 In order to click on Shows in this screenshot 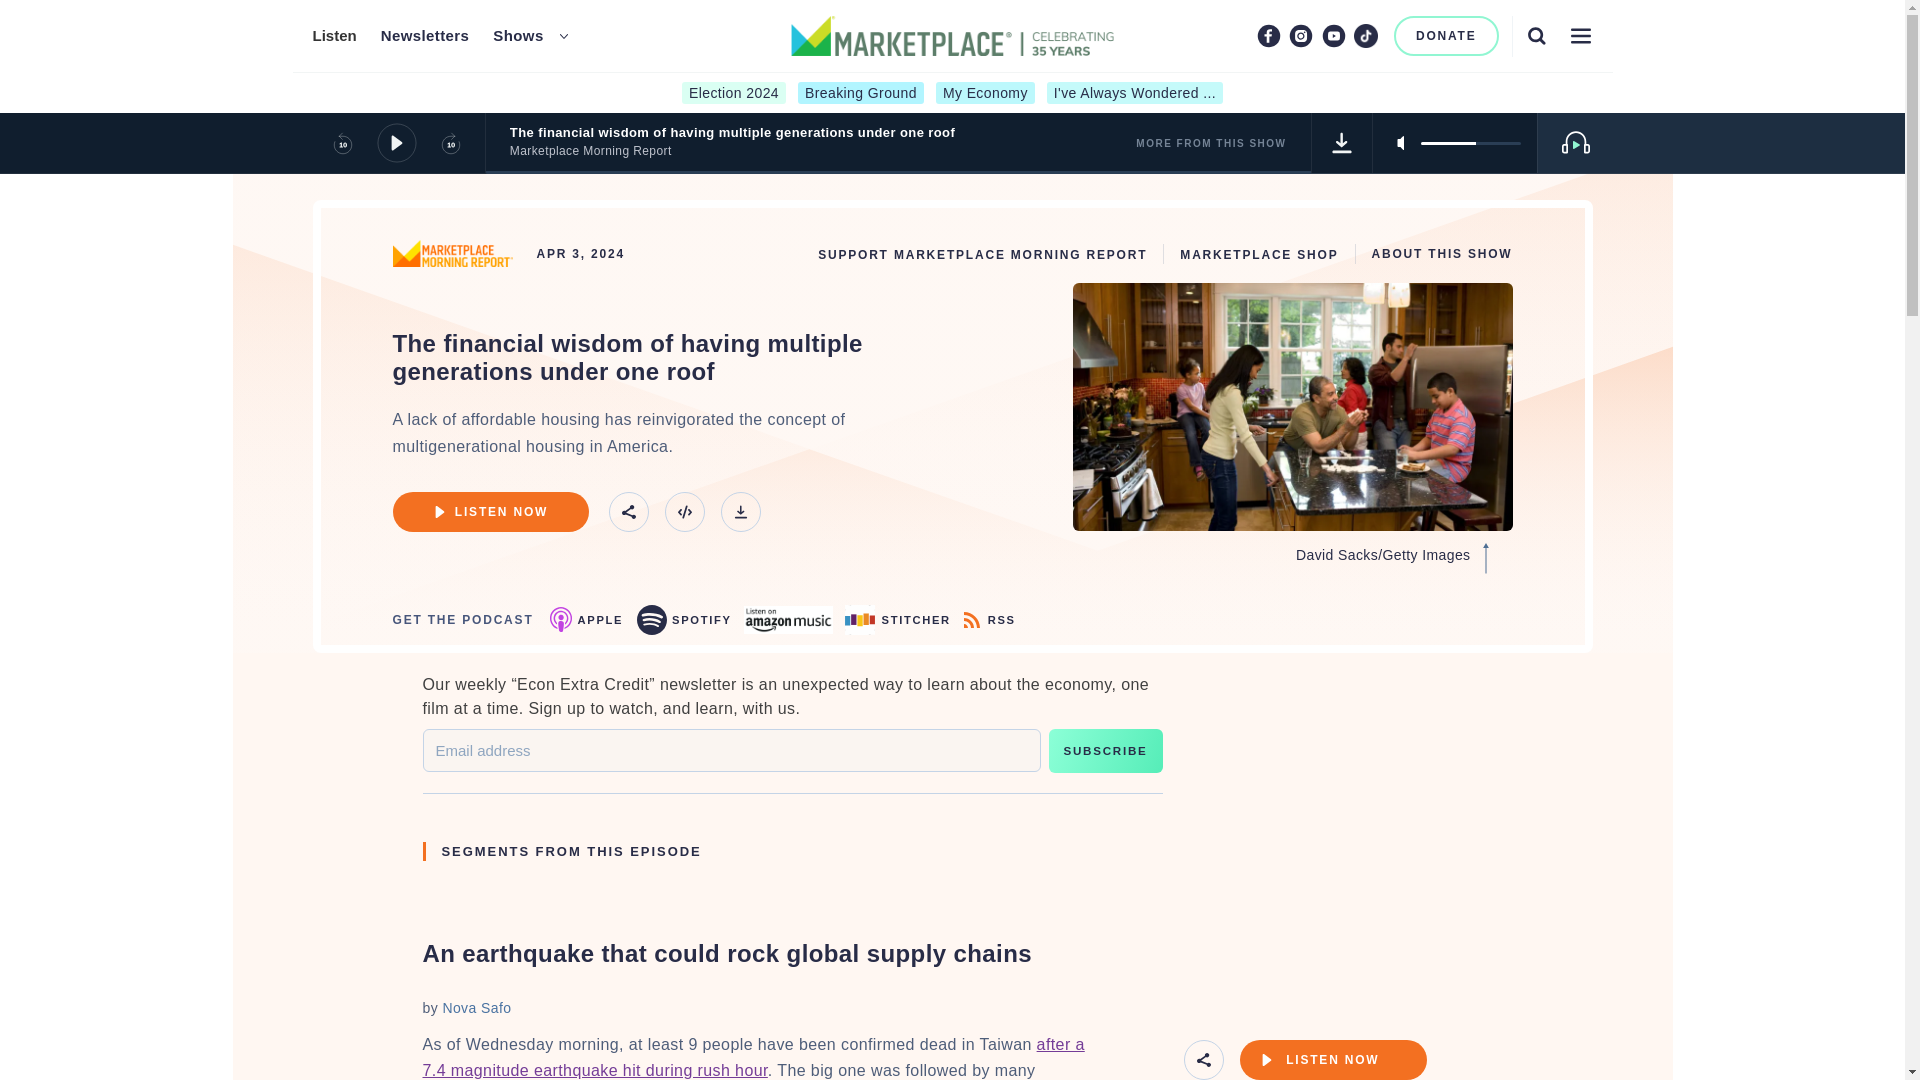, I will do `click(518, 36)`.